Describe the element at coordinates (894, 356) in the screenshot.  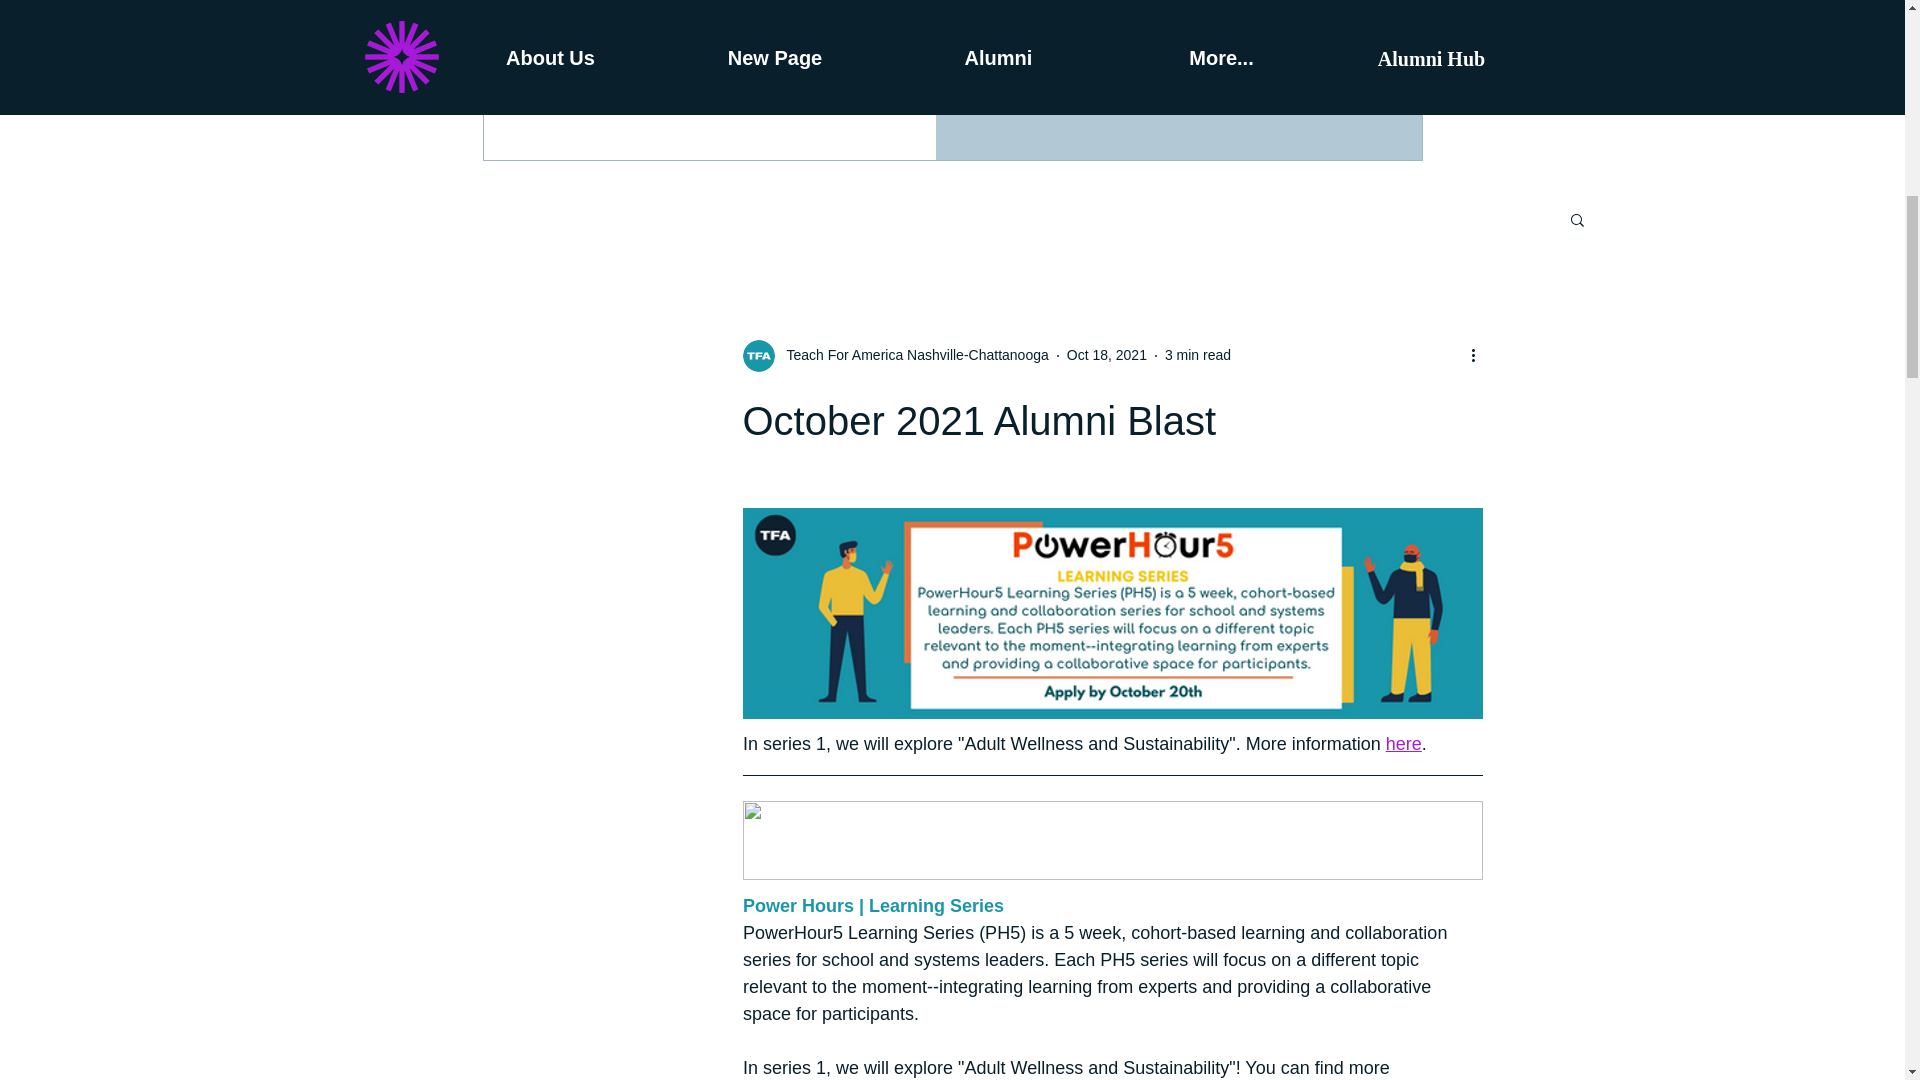
I see `Teach For America Nashville-Chattanooga` at that location.